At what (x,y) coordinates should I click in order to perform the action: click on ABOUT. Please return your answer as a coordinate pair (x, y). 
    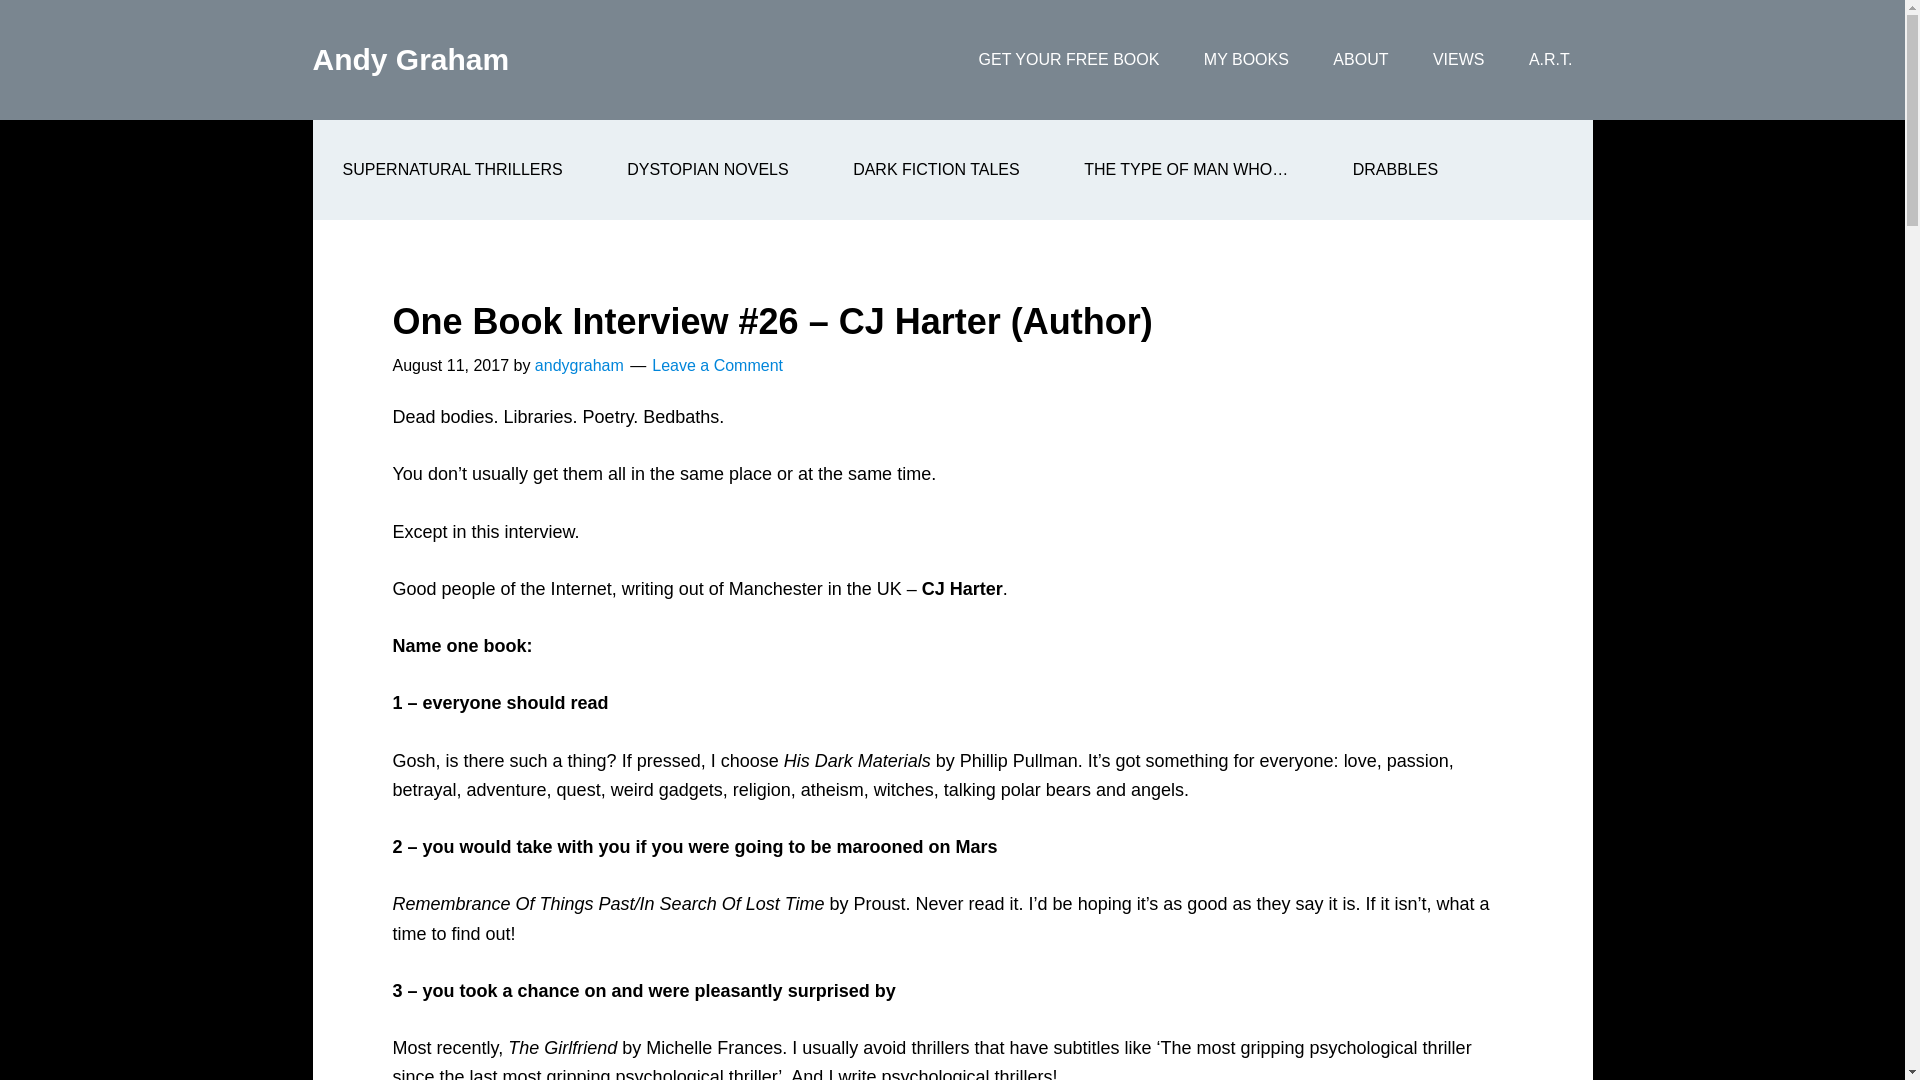
    Looking at the image, I should click on (1360, 60).